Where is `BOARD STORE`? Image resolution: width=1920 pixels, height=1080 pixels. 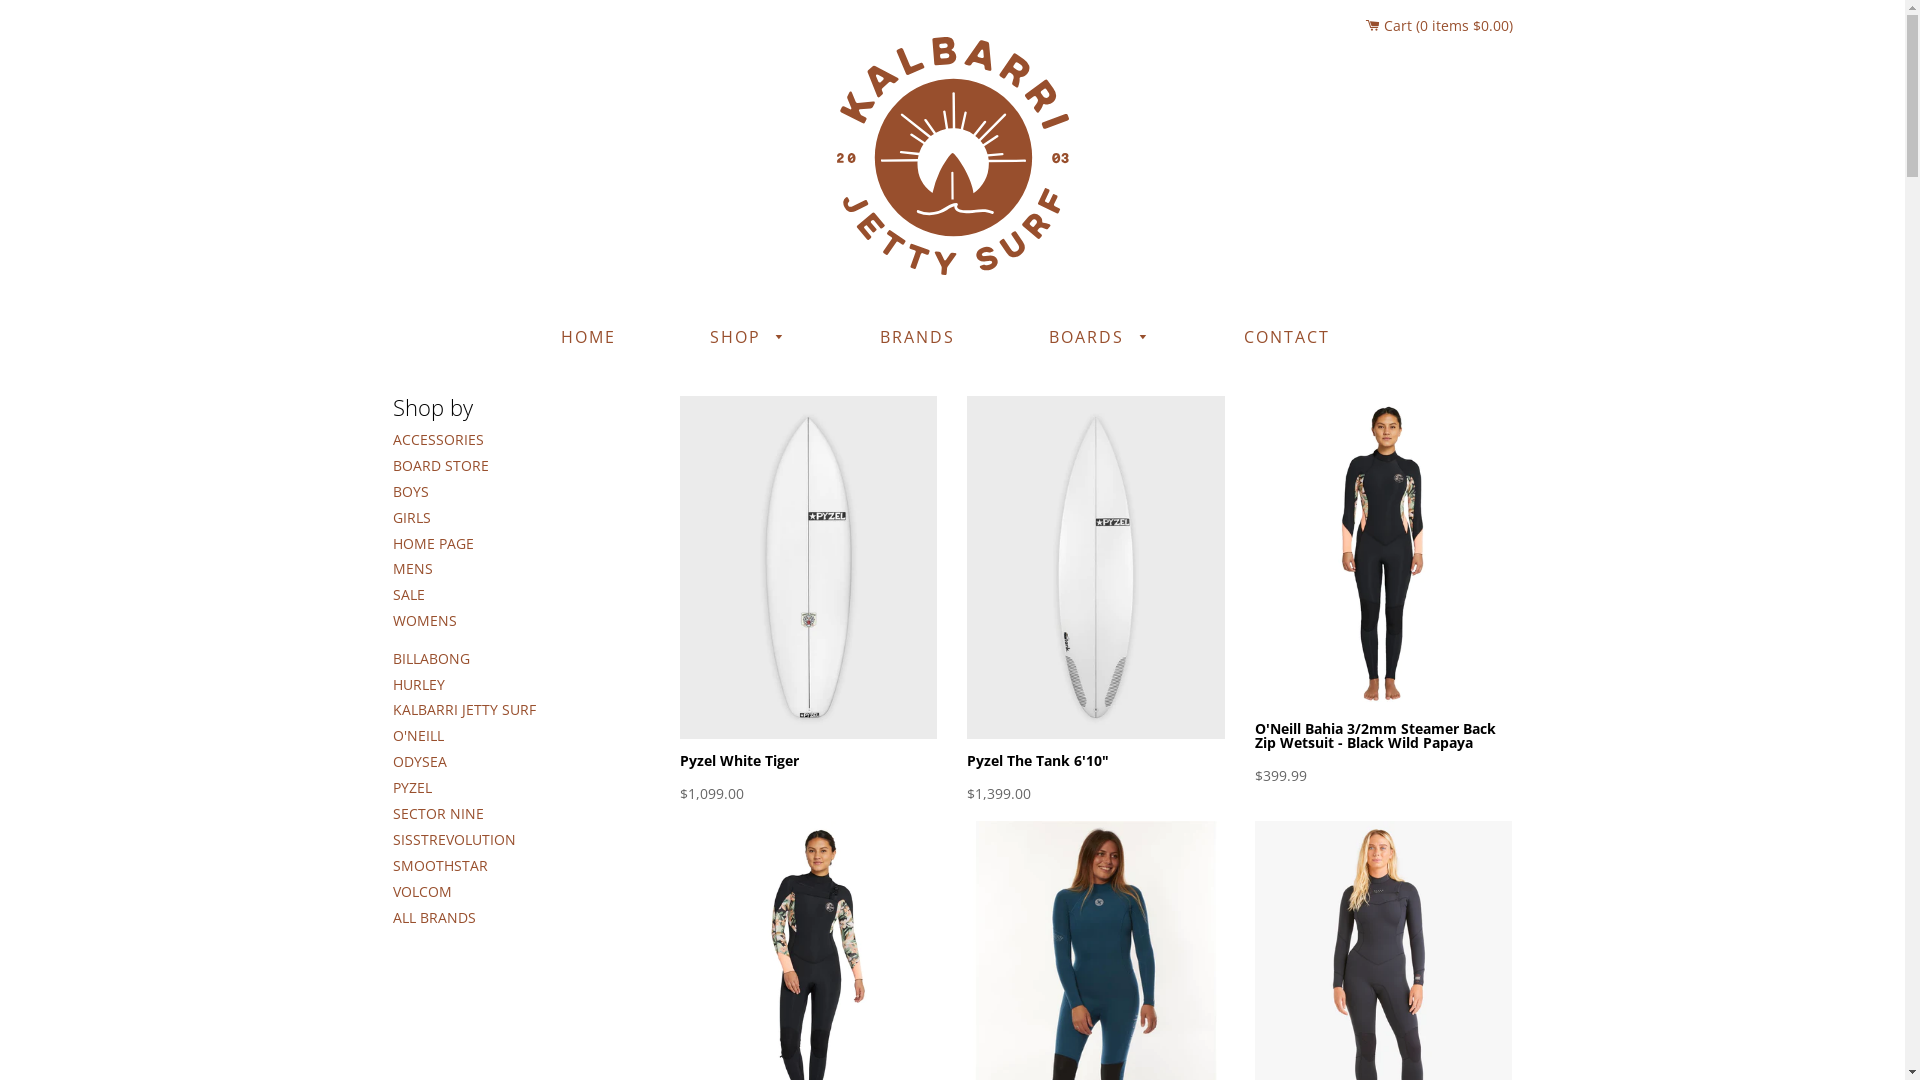
BOARD STORE is located at coordinates (440, 466).